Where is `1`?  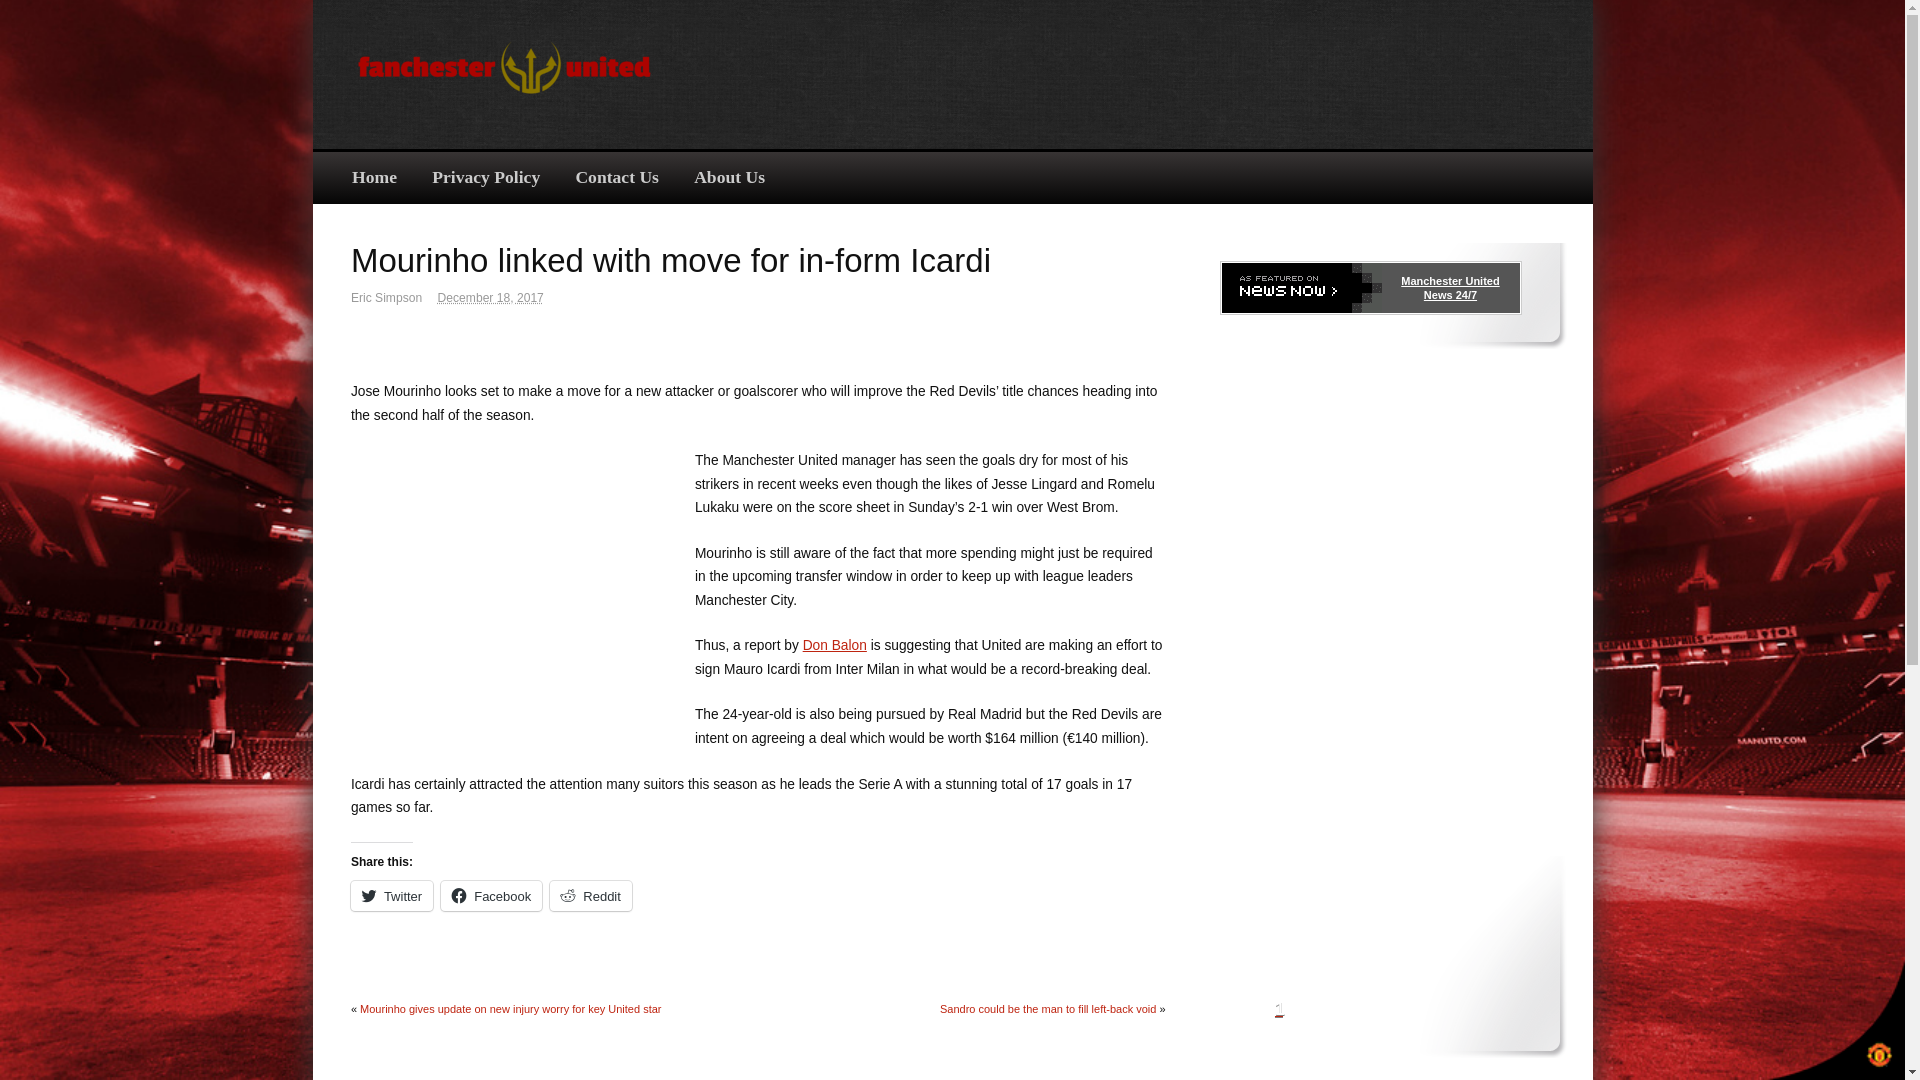 1 is located at coordinates (1274, 1008).